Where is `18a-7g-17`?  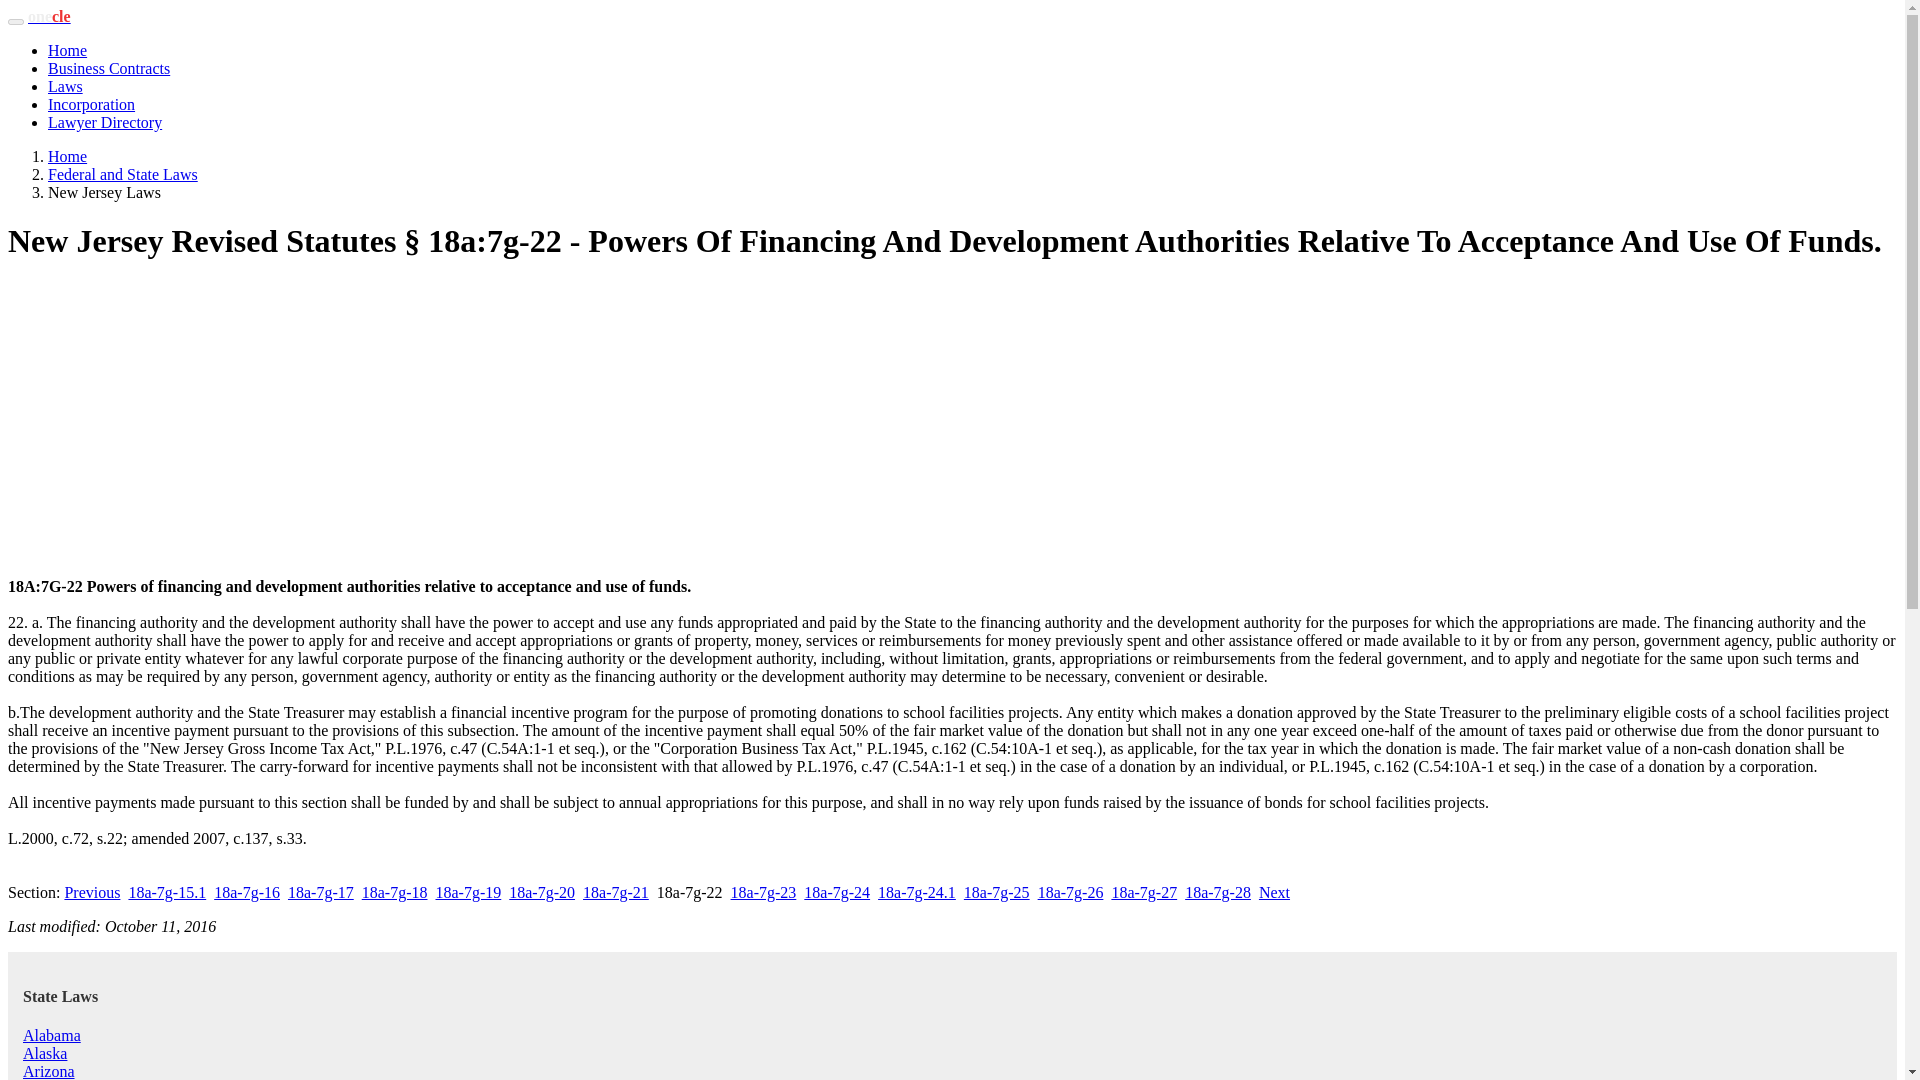
18a-7g-17 is located at coordinates (320, 892).